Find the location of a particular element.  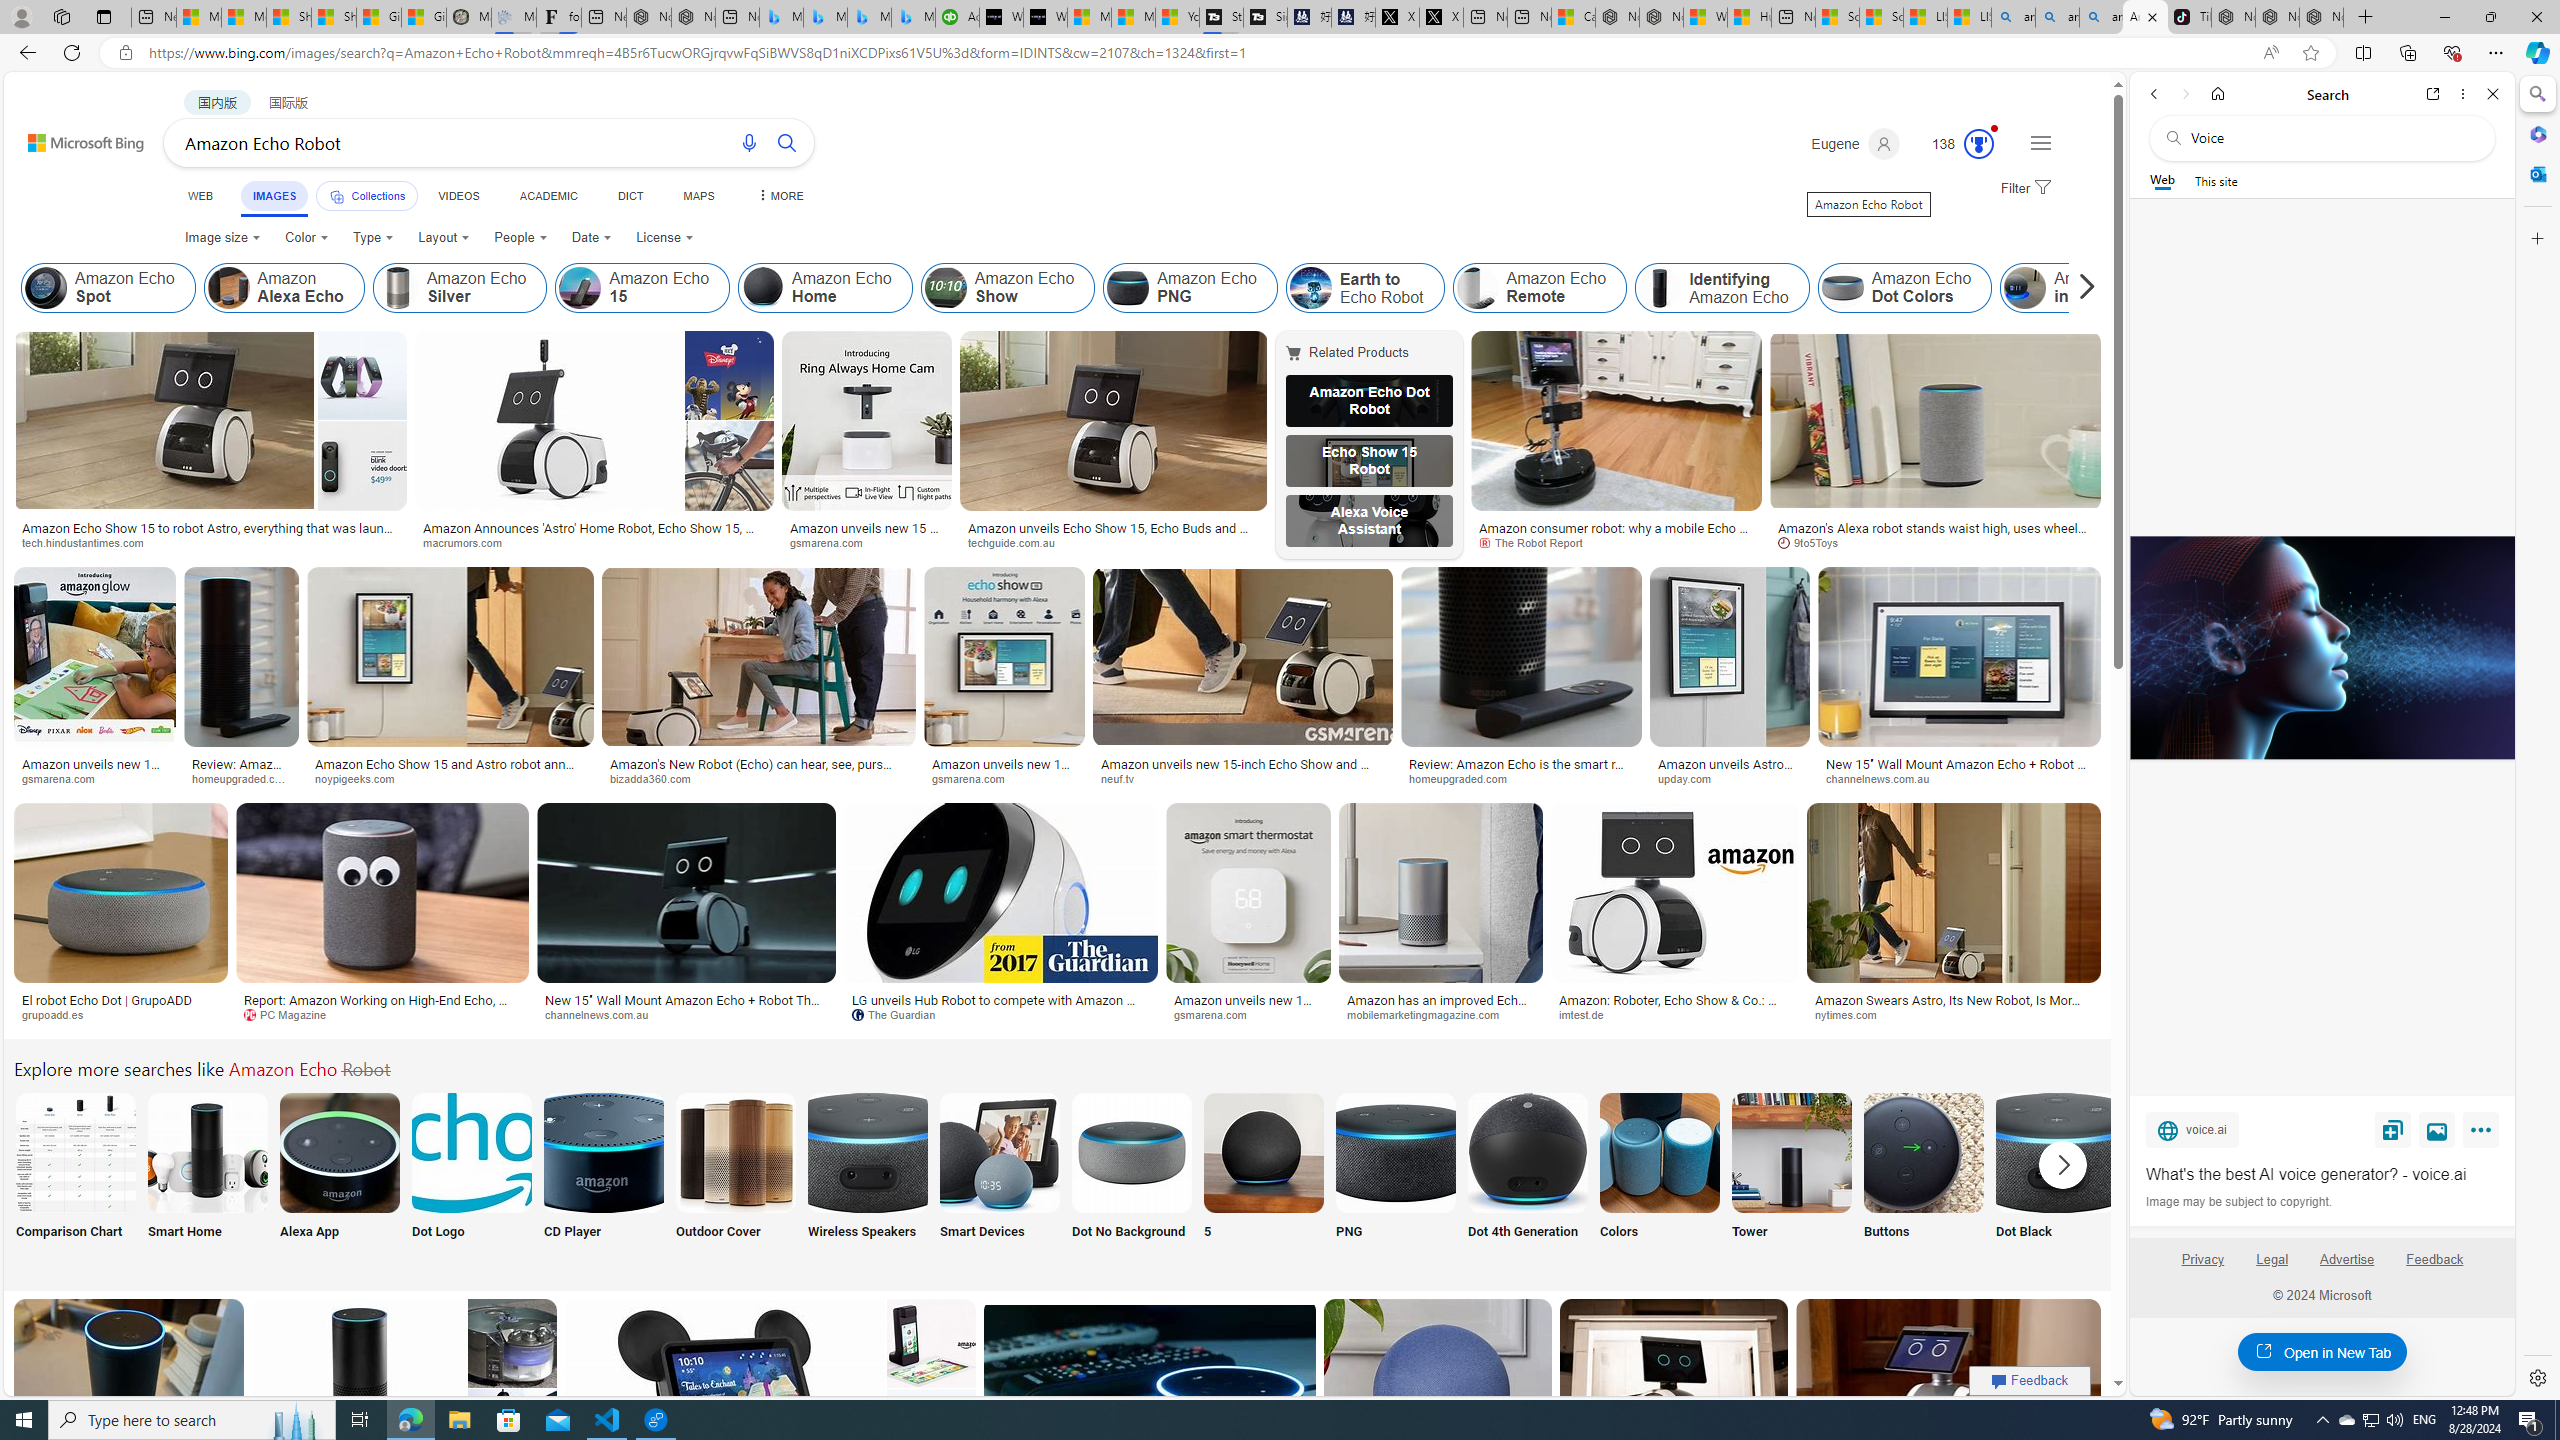

Manatee Mortality Statistics | FWC is located at coordinates (468, 17).